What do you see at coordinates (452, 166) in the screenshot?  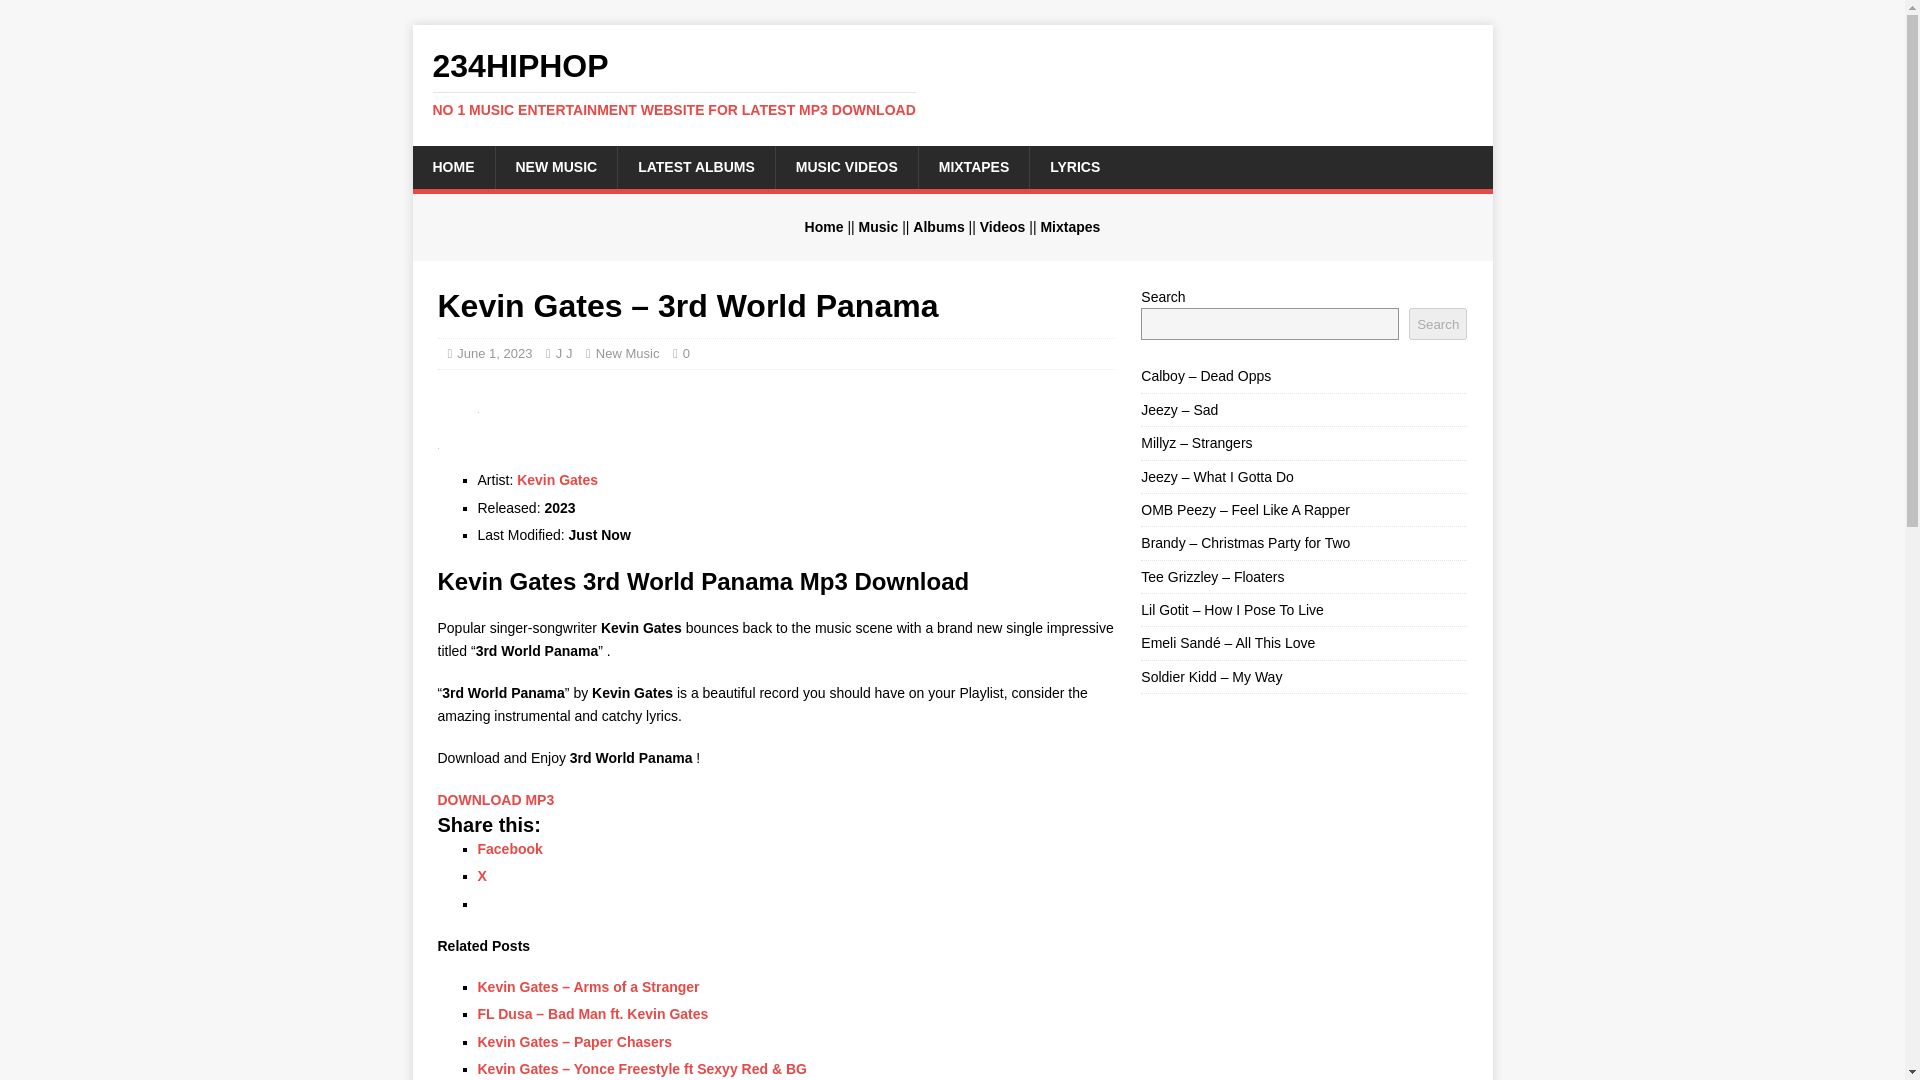 I see `HOME` at bounding box center [452, 166].